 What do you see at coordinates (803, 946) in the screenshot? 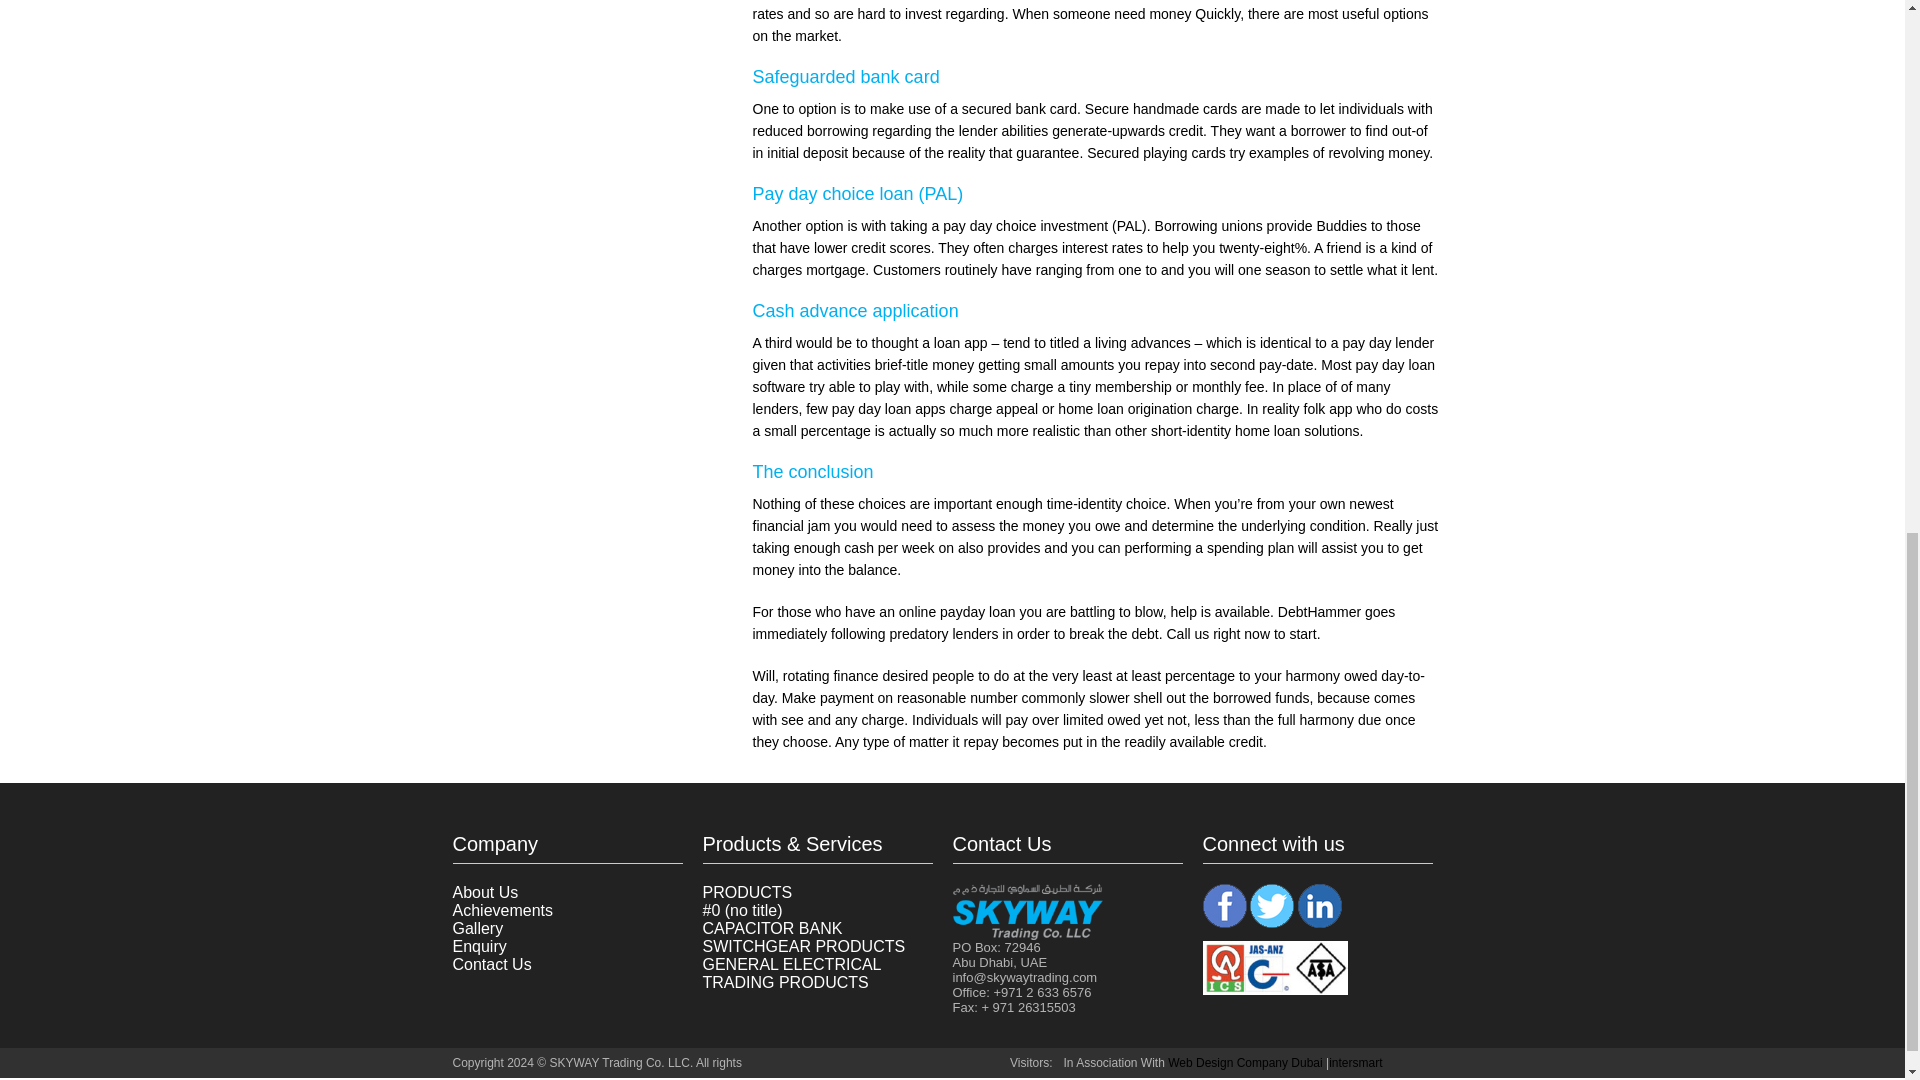
I see `SWITCHGEAR PRODUCTS` at bounding box center [803, 946].